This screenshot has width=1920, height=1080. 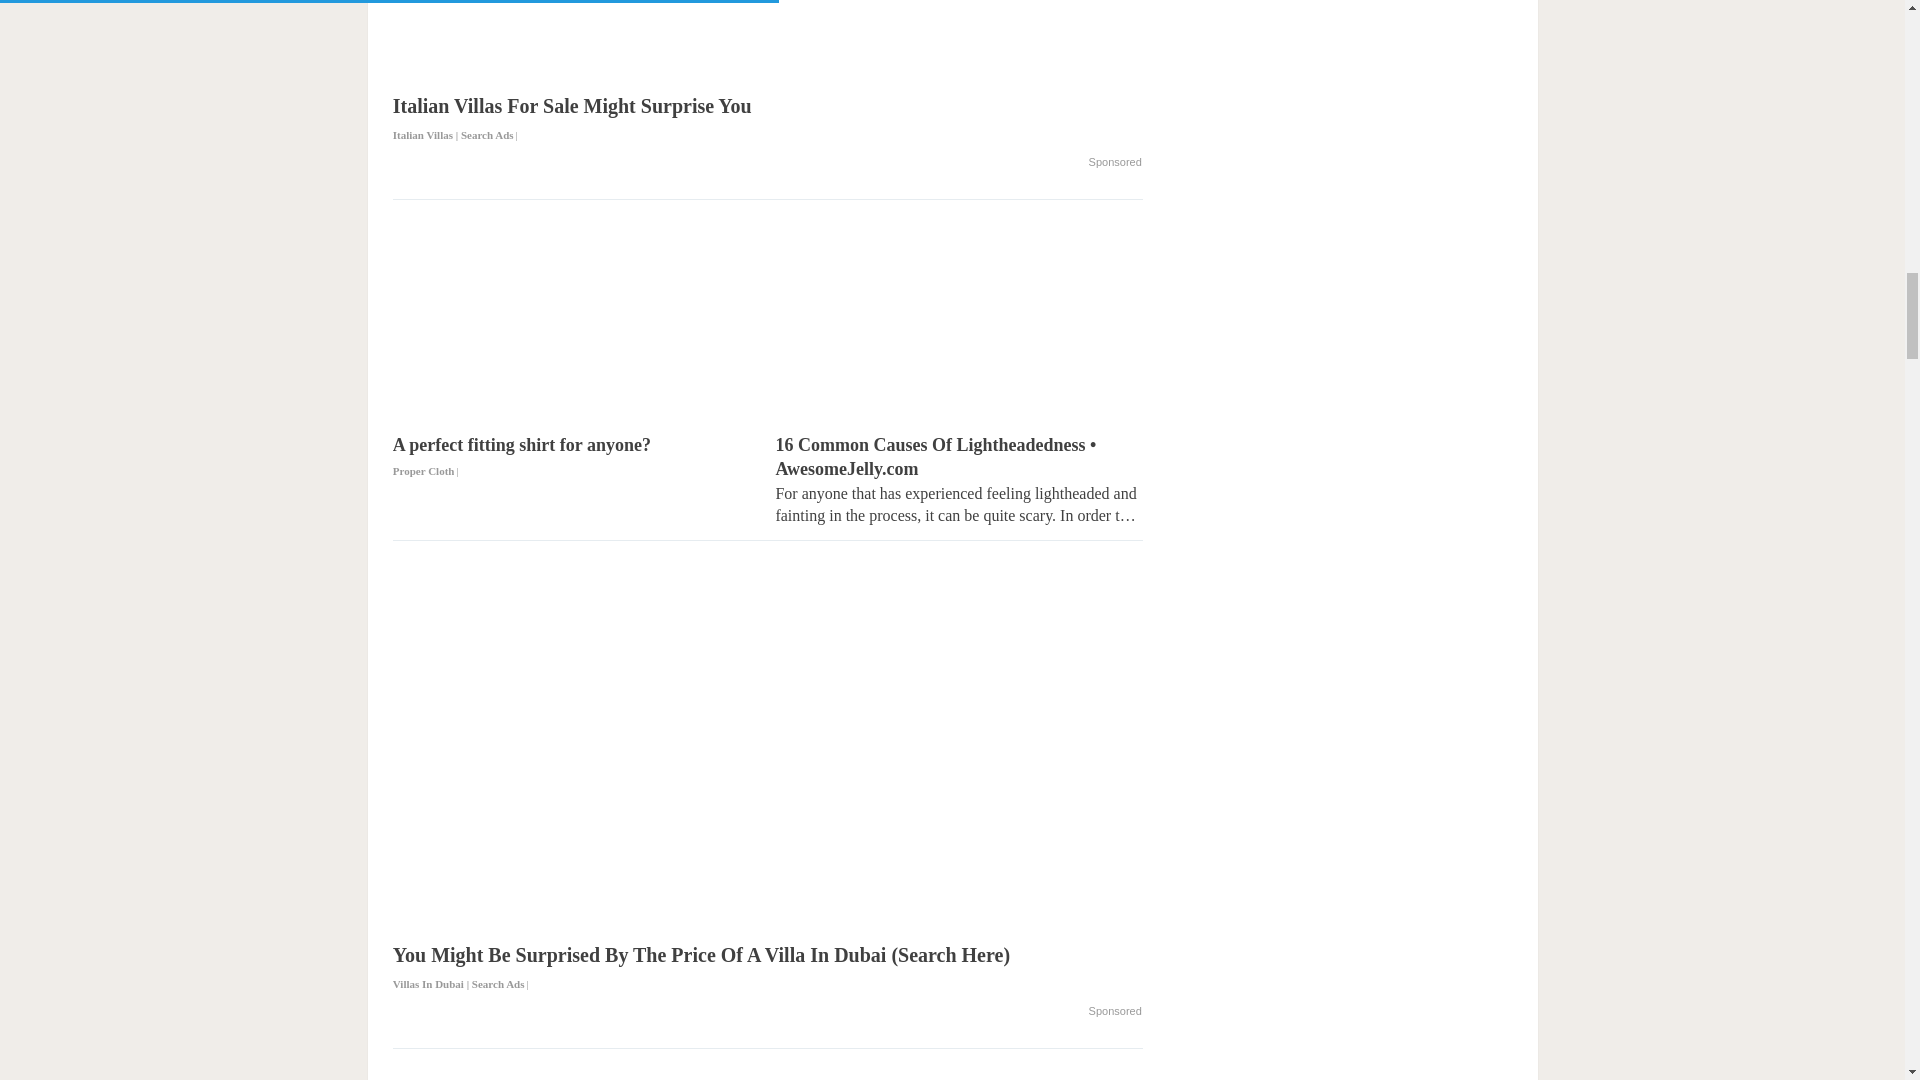 What do you see at coordinates (1115, 162) in the screenshot?
I see `Sponsored` at bounding box center [1115, 162].